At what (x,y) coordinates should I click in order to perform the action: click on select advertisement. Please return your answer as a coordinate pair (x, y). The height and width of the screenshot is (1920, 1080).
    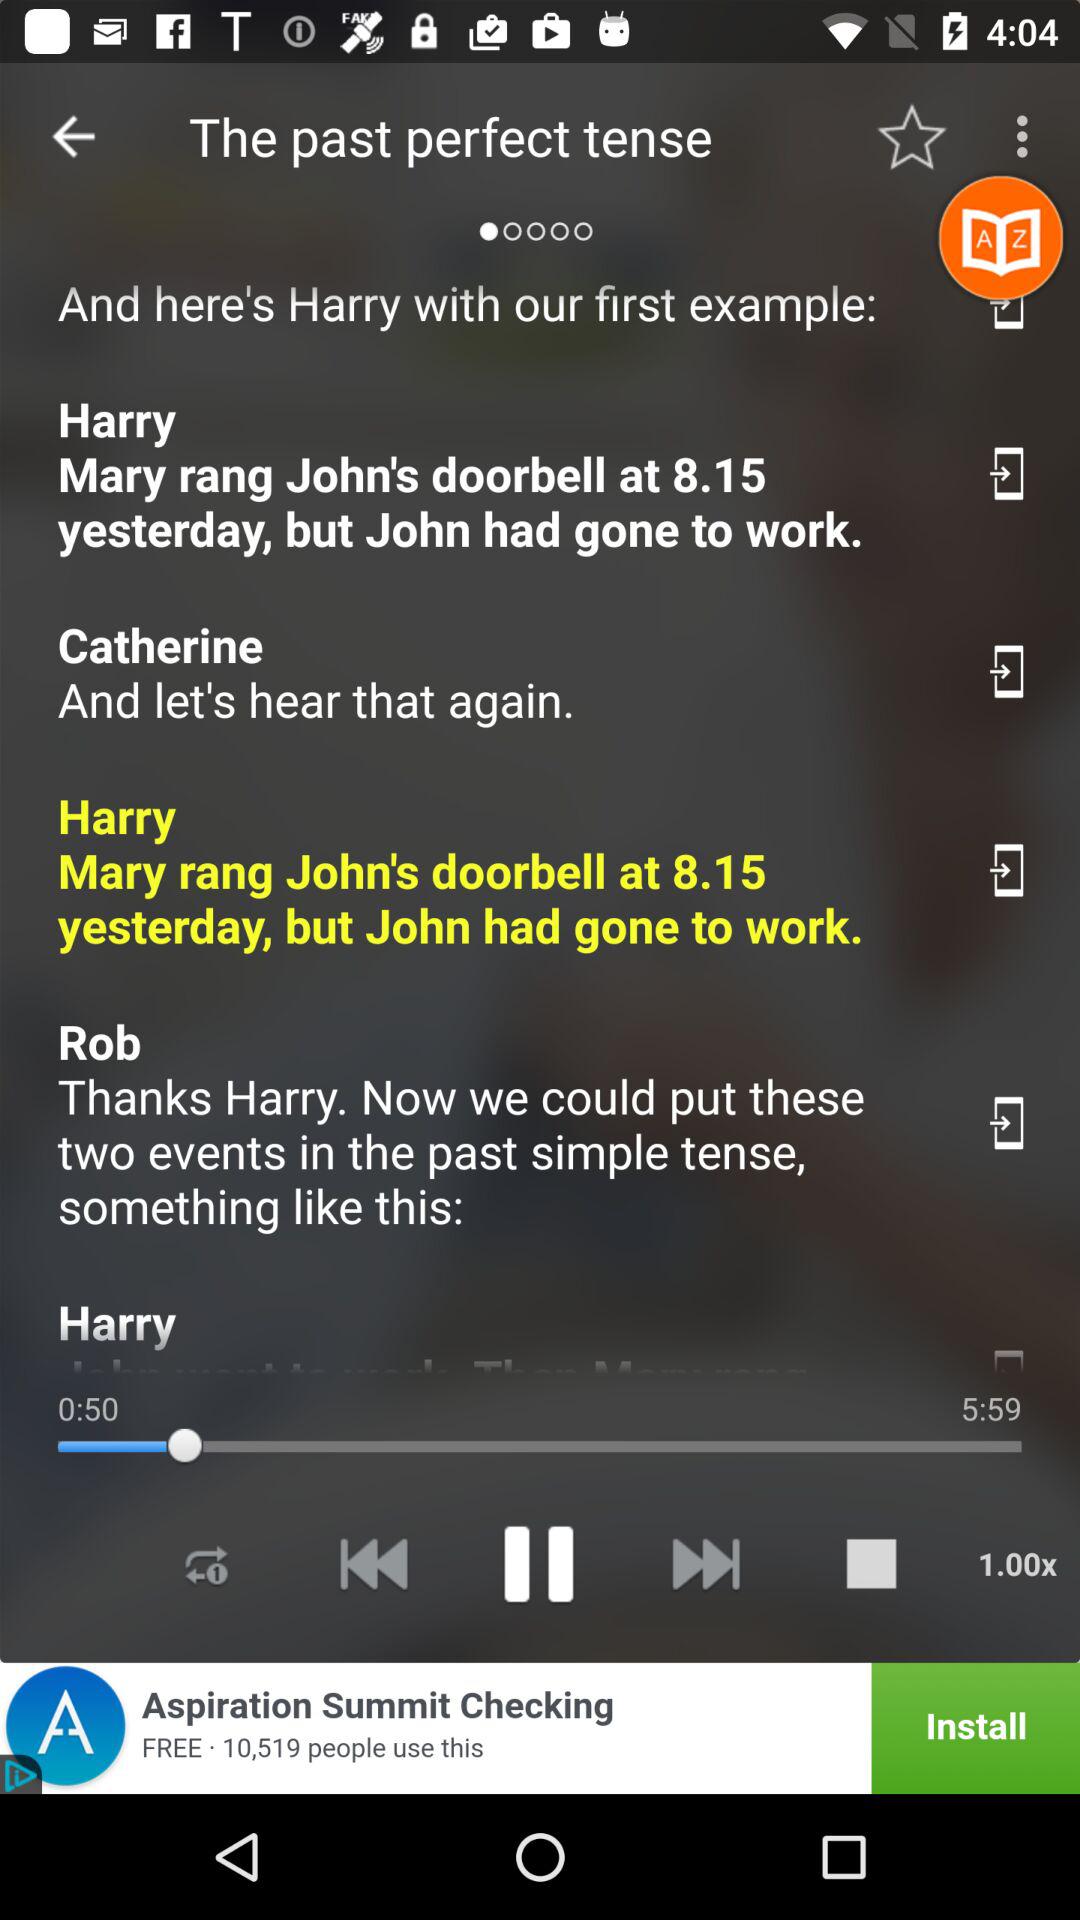
    Looking at the image, I should click on (540, 1728).